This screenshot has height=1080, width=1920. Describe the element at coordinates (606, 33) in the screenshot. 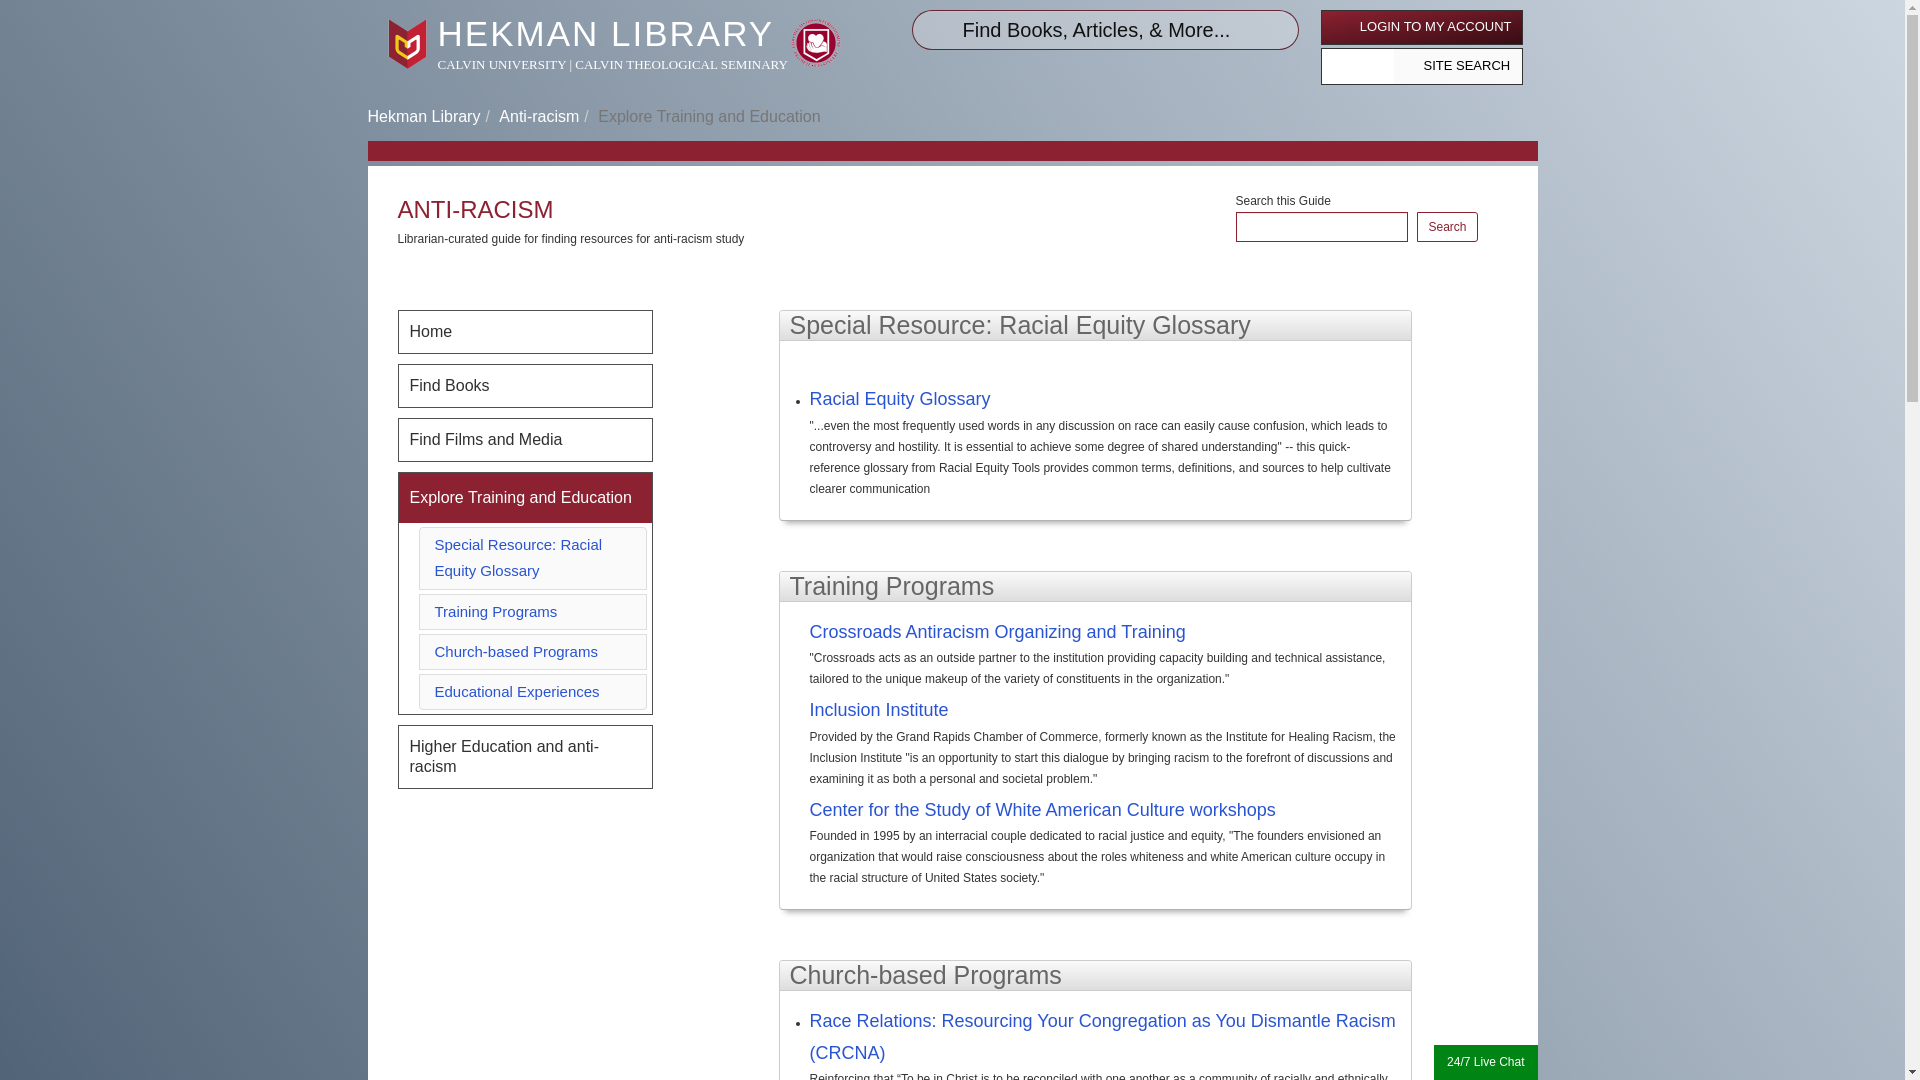

I see `HEKMAN LIBRARY` at that location.